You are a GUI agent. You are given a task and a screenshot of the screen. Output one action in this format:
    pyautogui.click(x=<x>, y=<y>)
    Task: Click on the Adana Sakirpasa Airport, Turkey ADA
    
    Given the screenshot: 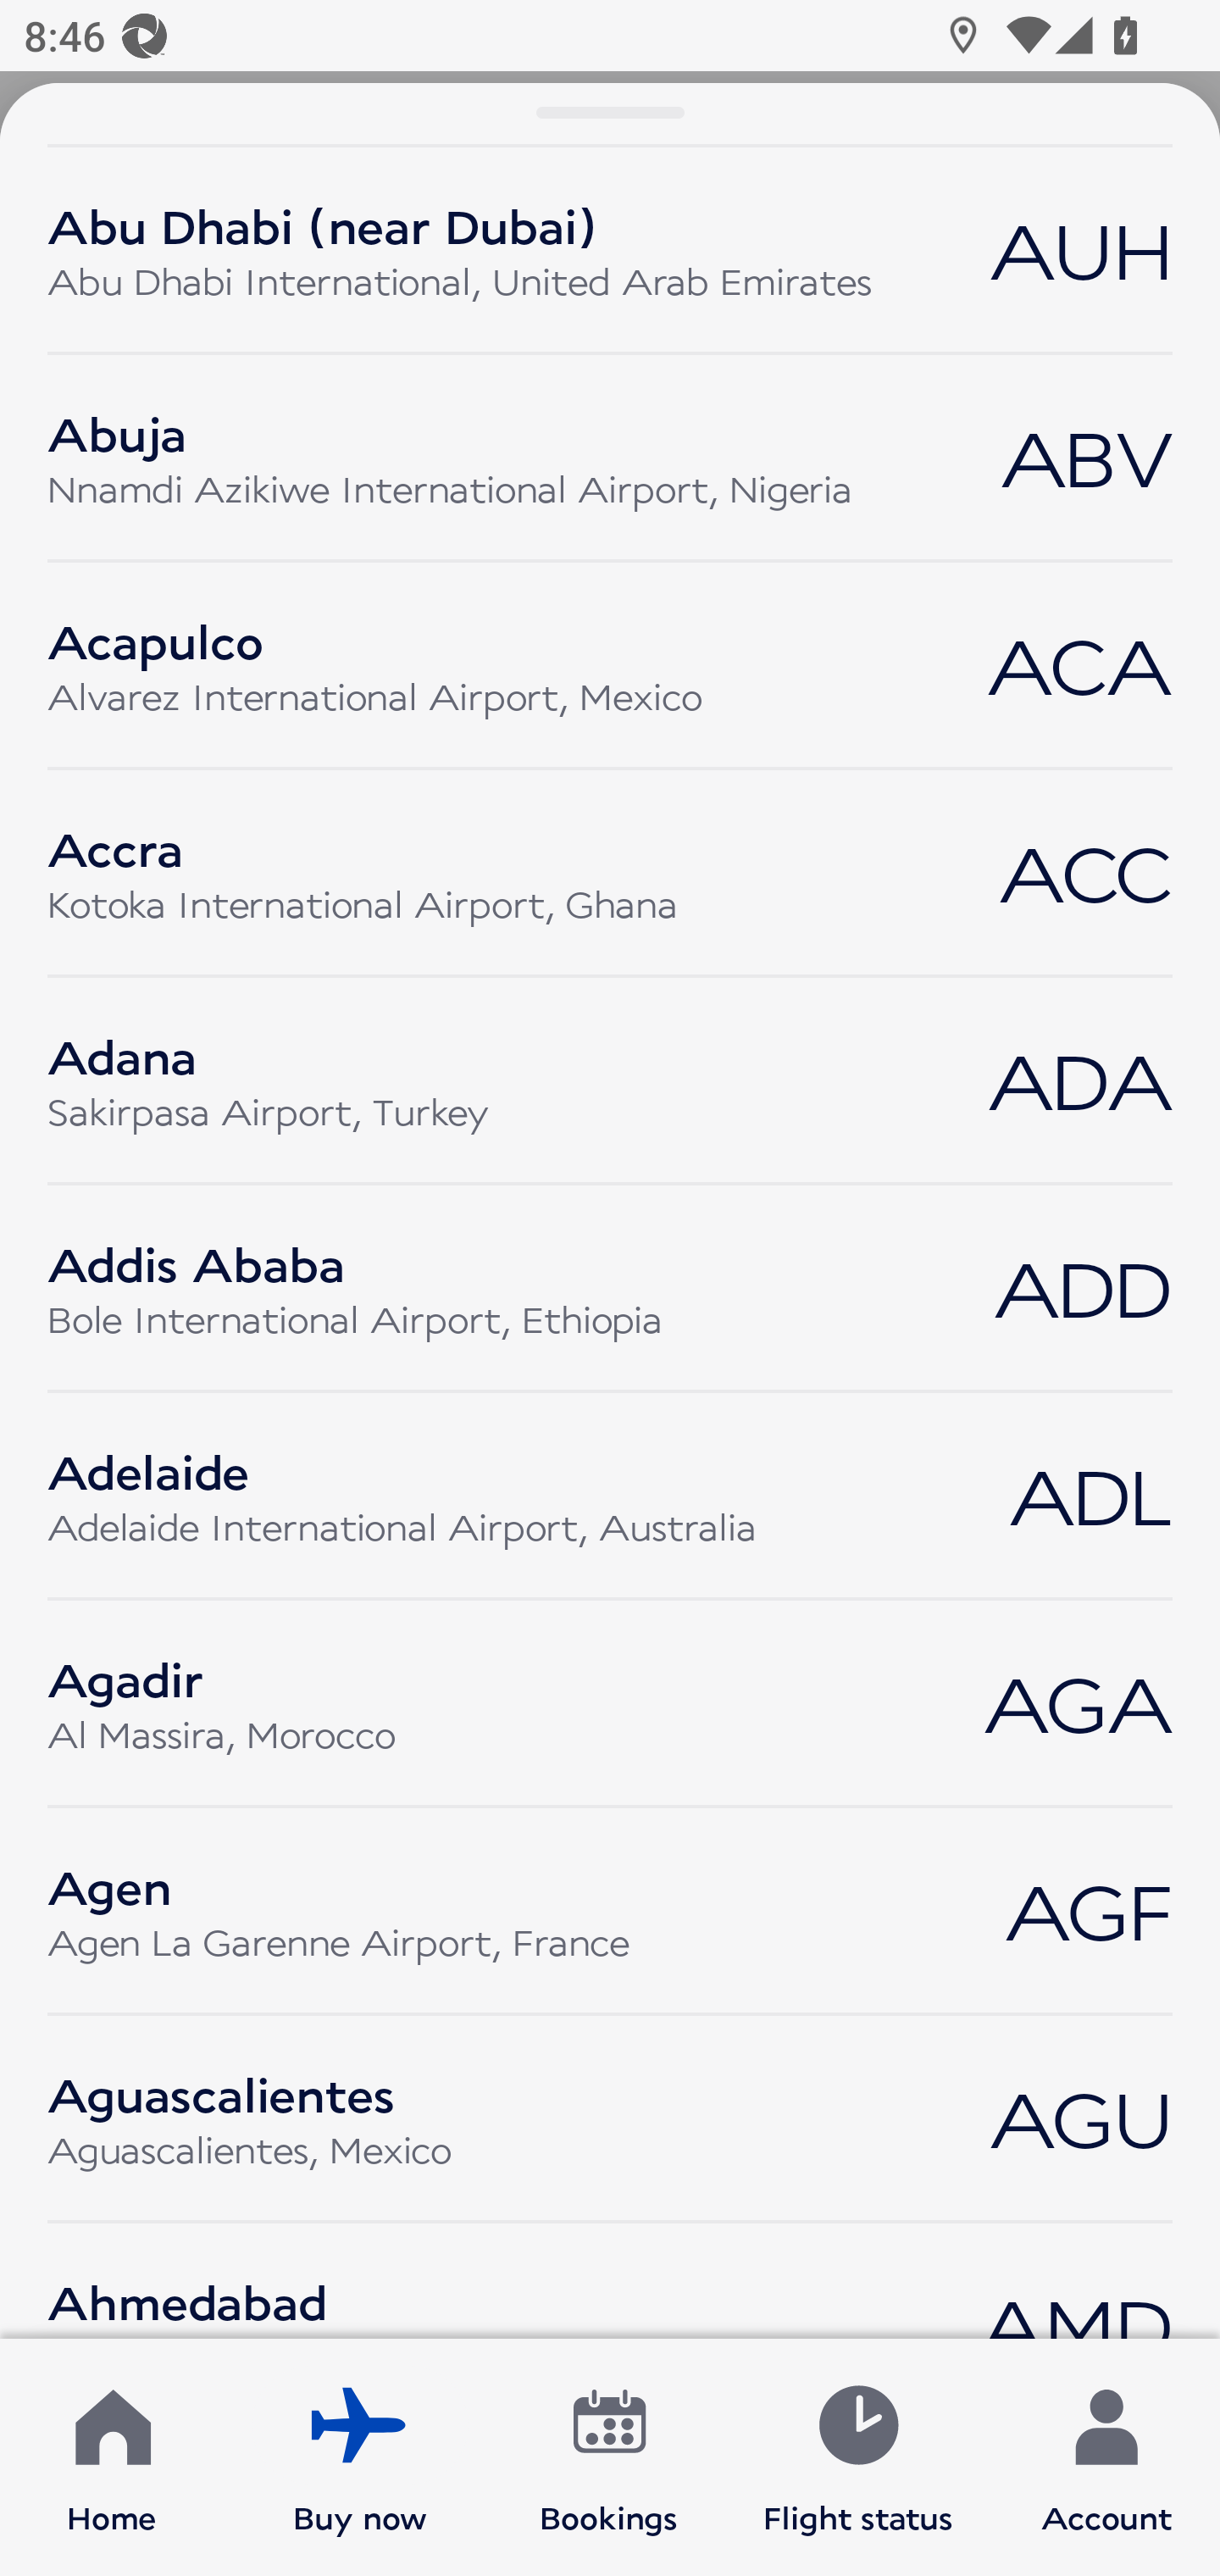 What is the action you would take?
    pyautogui.click(x=610, y=1080)
    